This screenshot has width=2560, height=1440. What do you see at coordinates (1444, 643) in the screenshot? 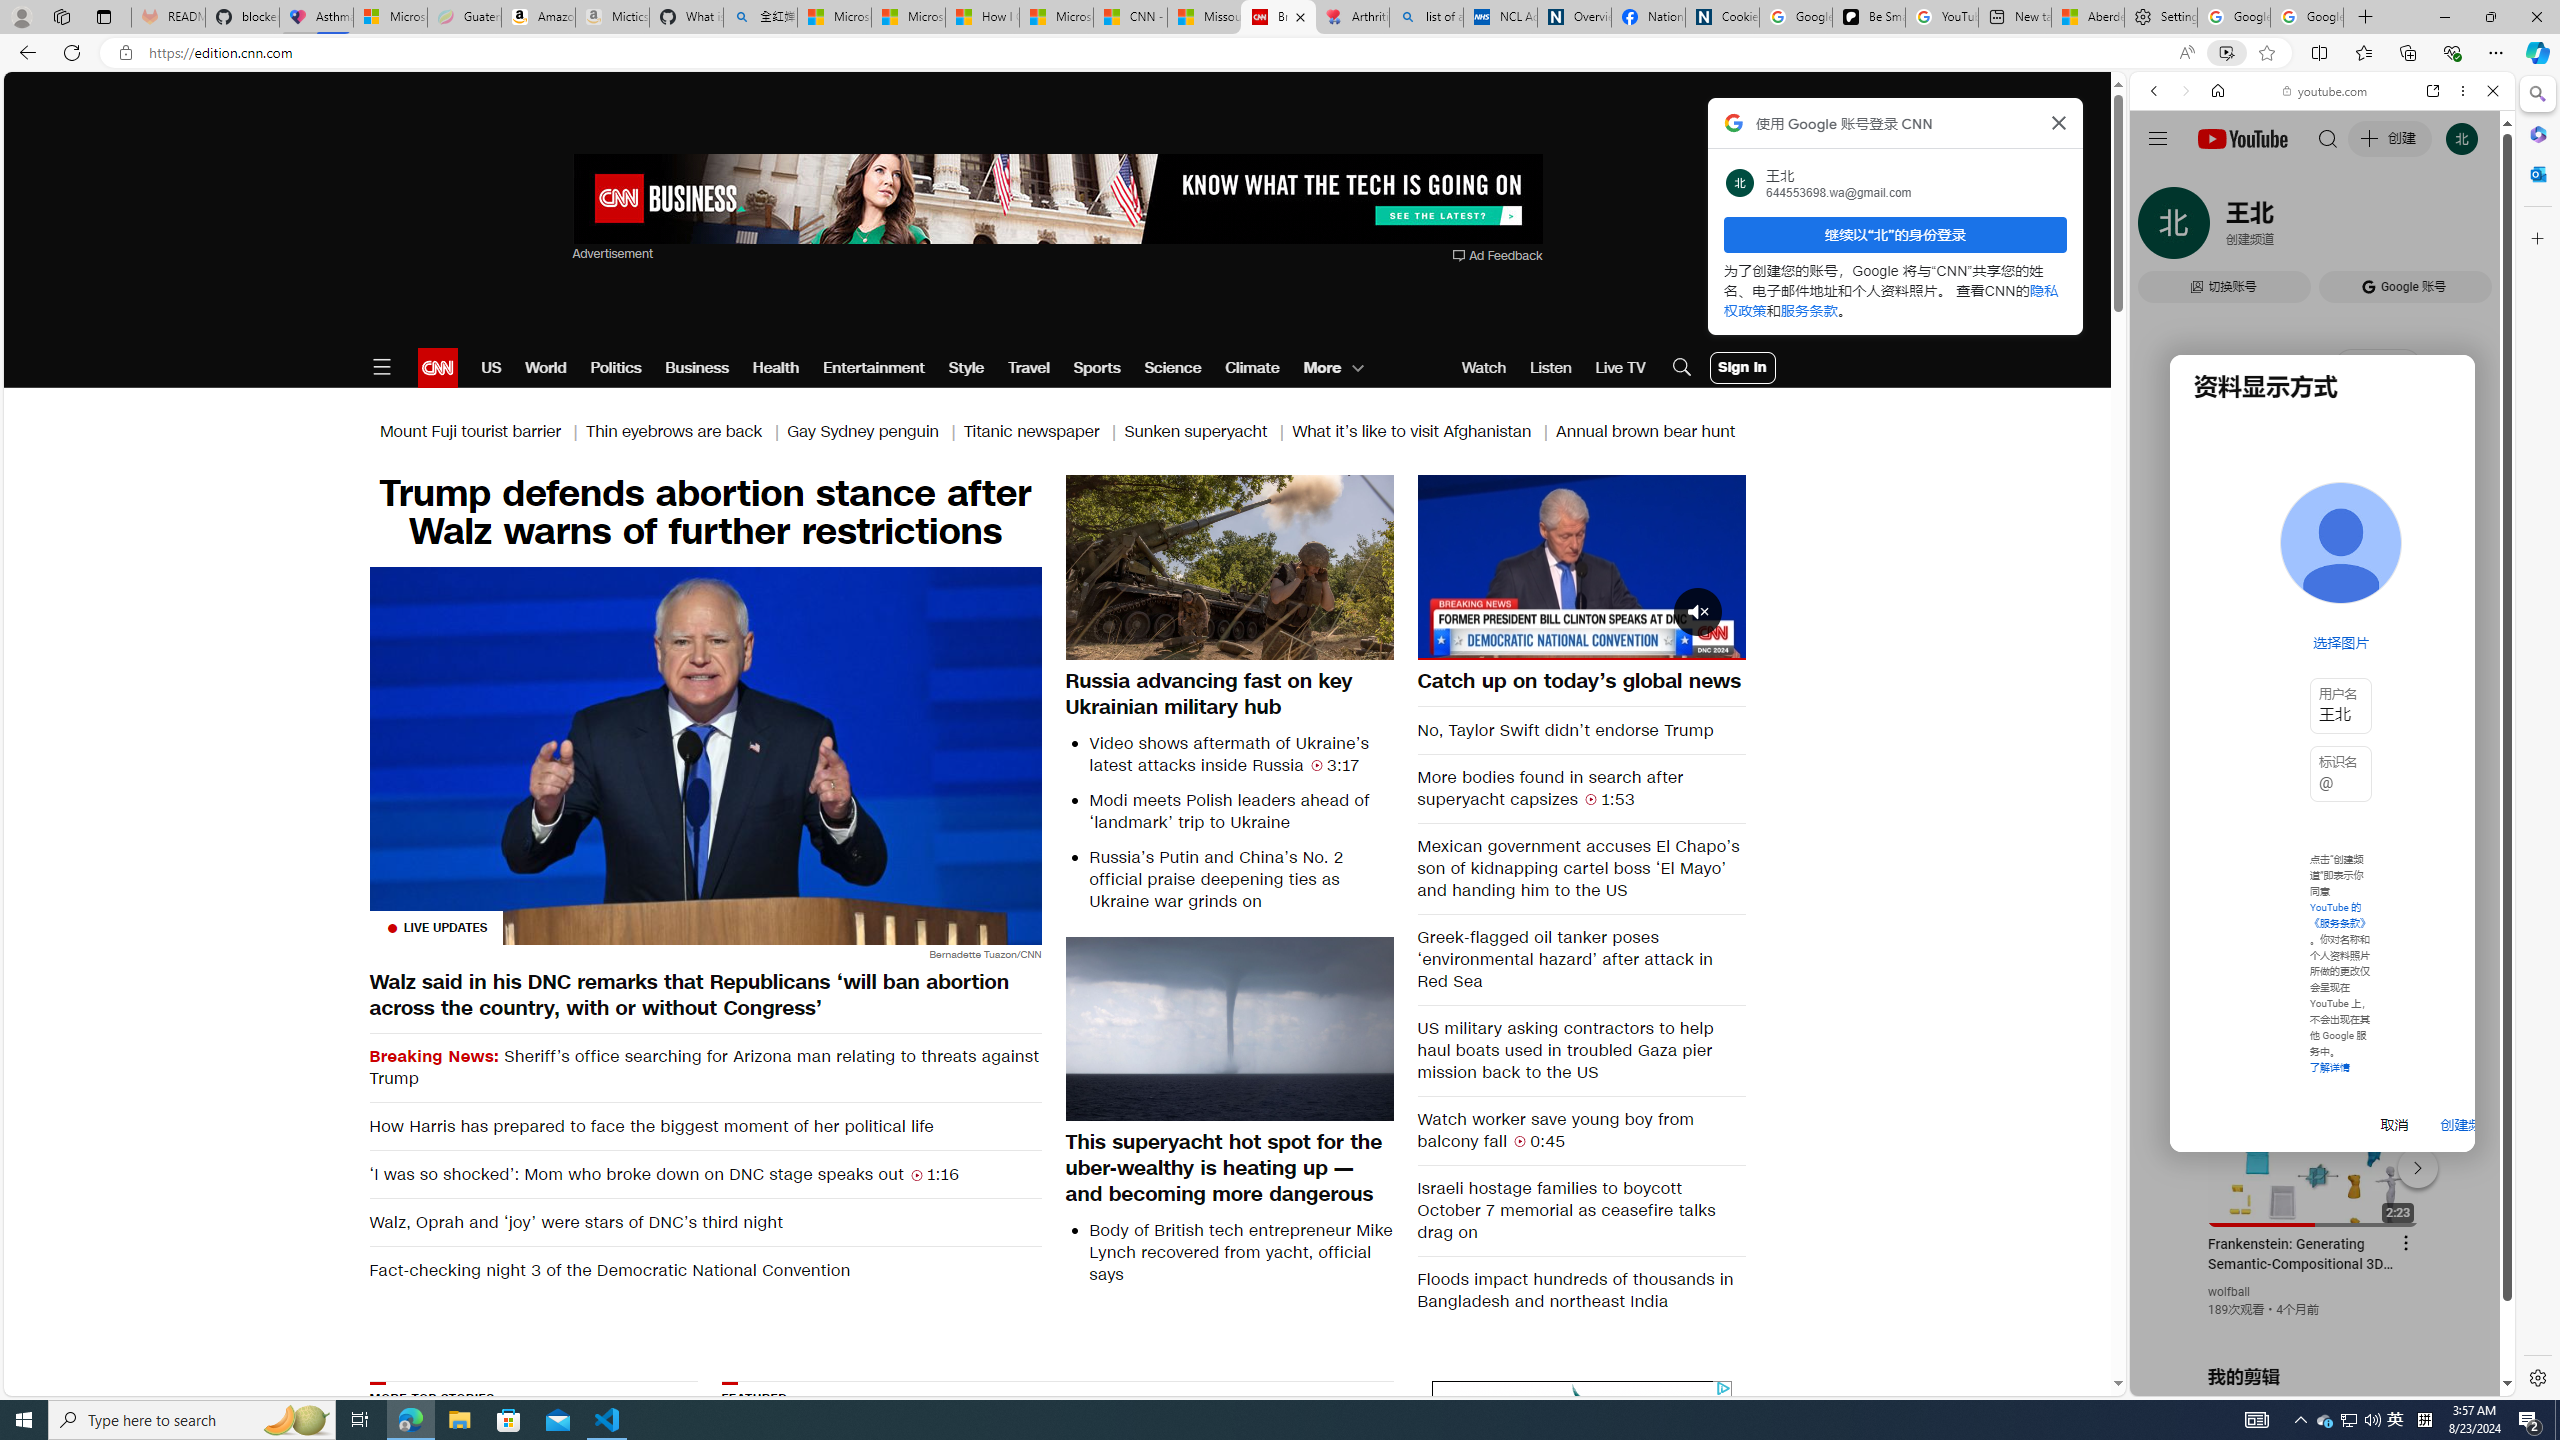
I see `Unmute` at bounding box center [1444, 643].